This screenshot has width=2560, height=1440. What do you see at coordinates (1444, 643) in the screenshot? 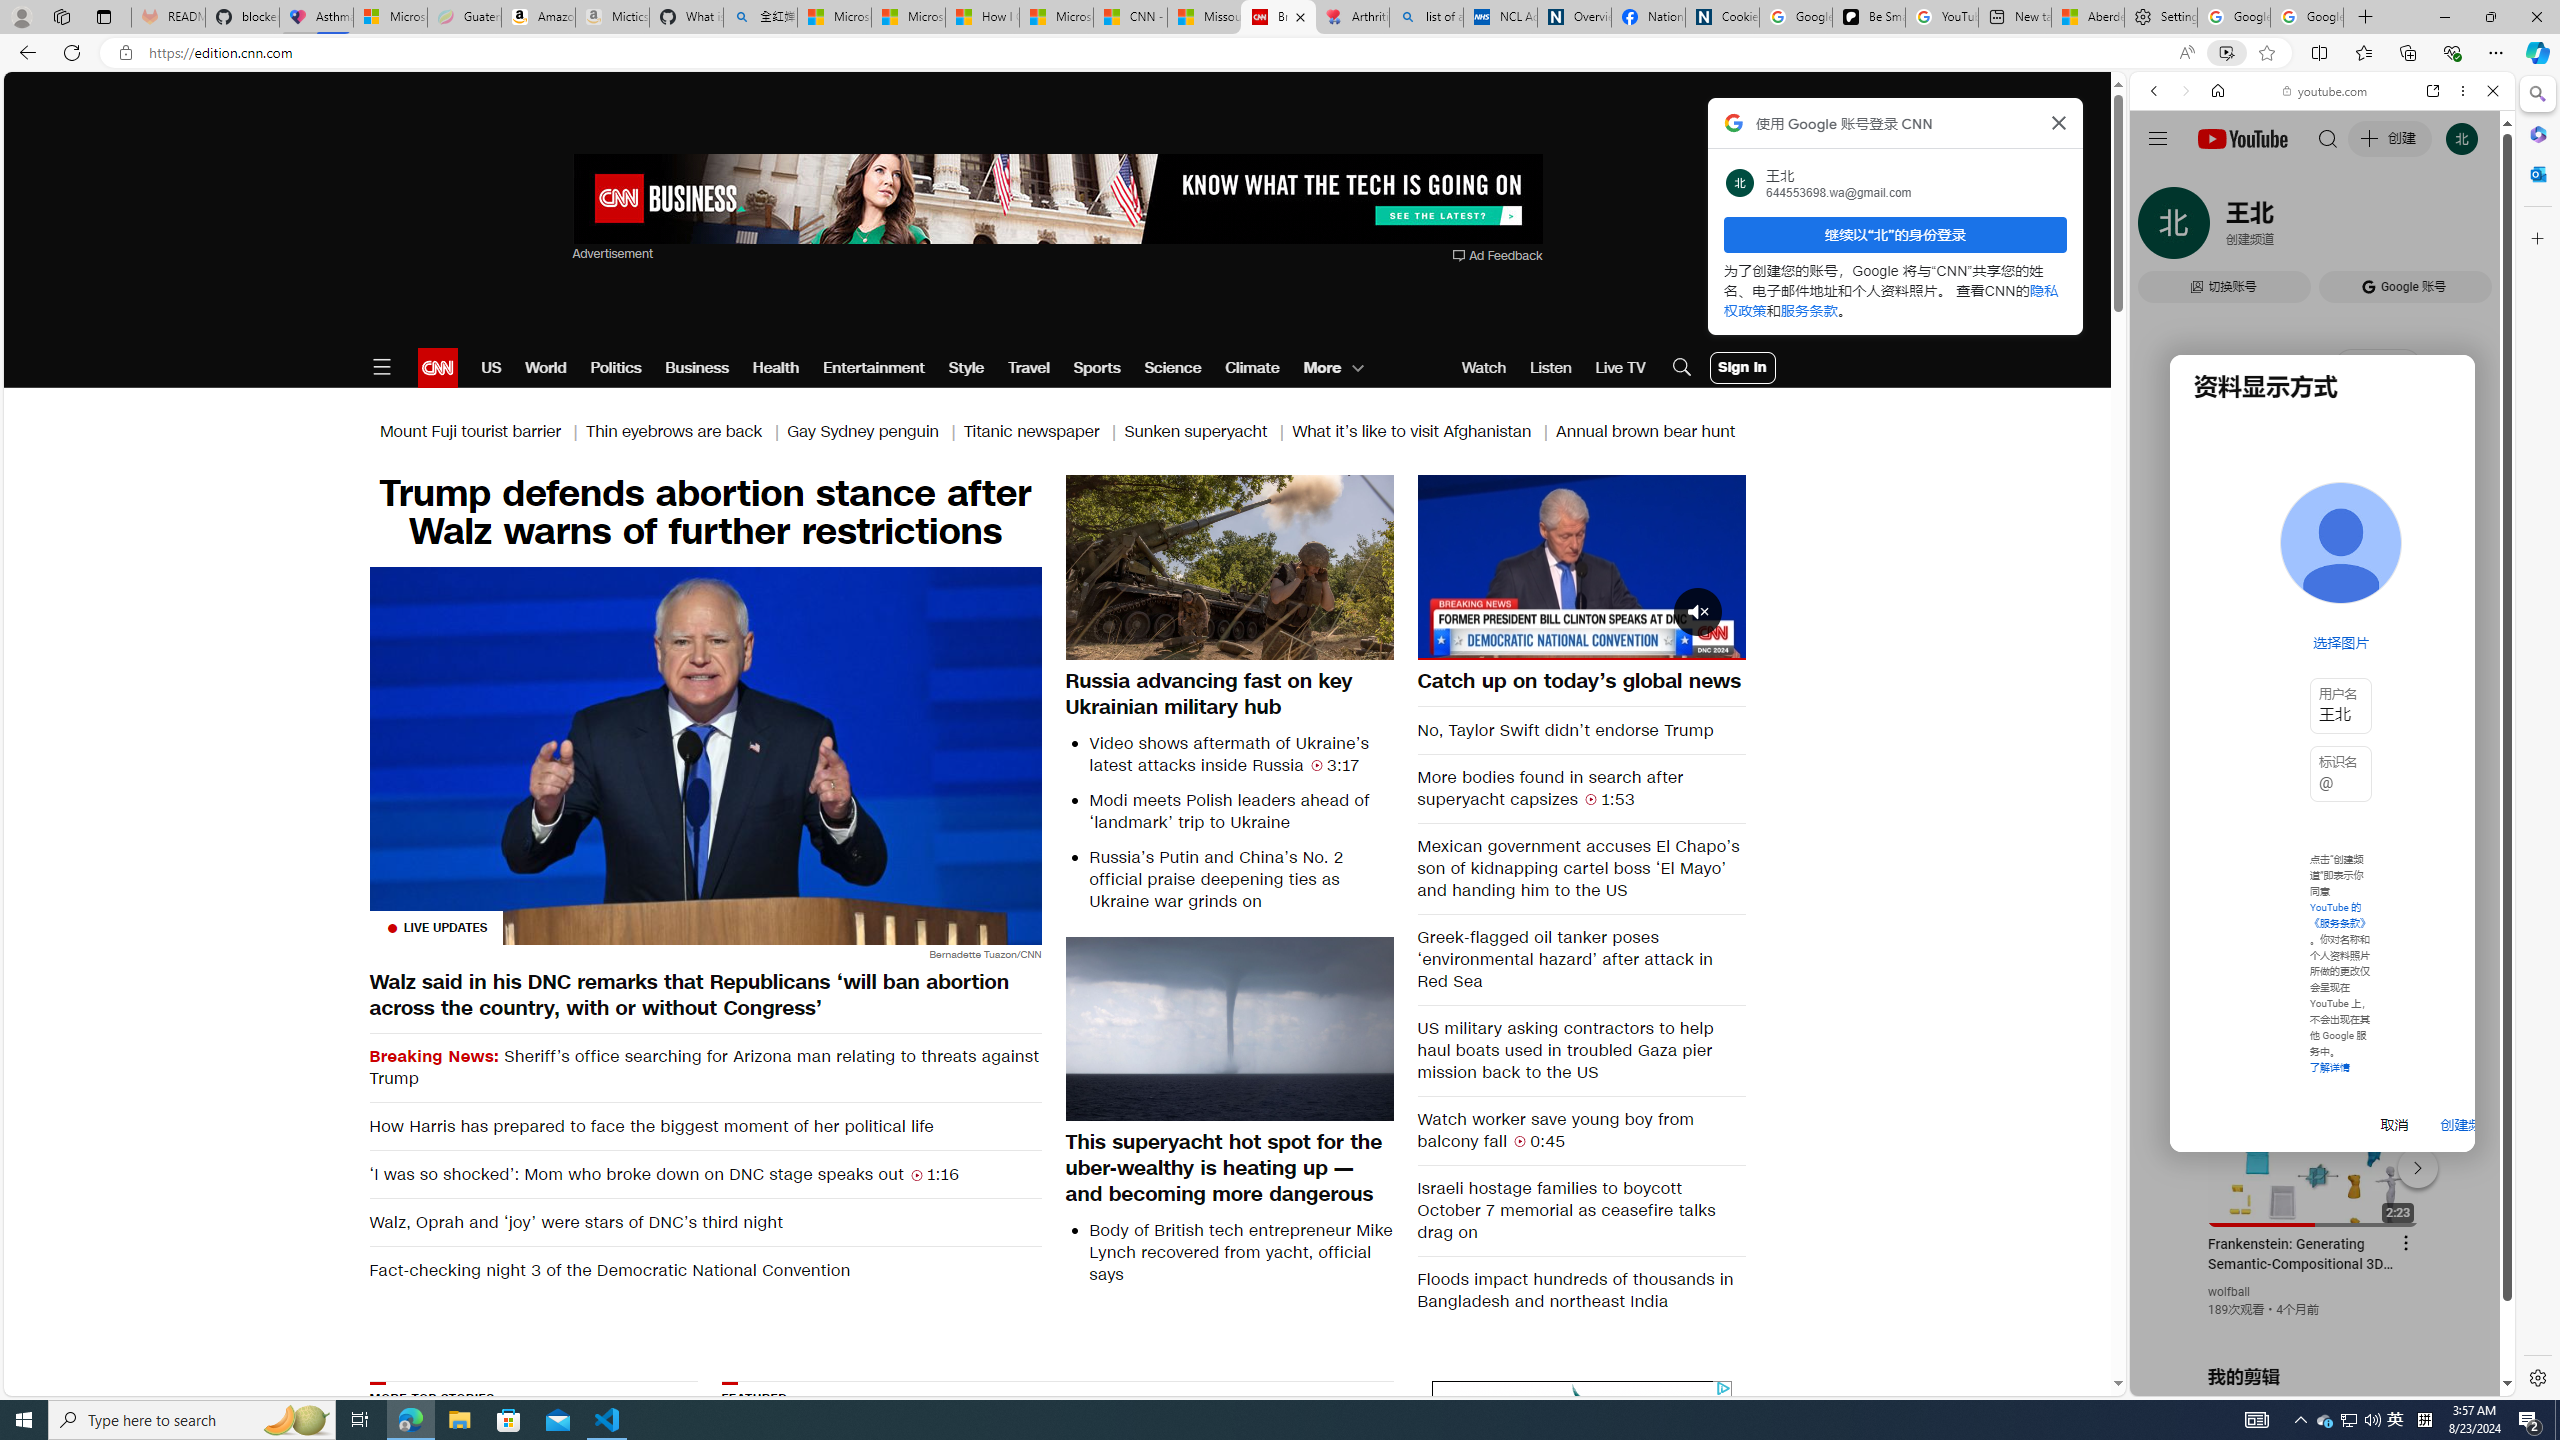
I see `Unmute` at bounding box center [1444, 643].